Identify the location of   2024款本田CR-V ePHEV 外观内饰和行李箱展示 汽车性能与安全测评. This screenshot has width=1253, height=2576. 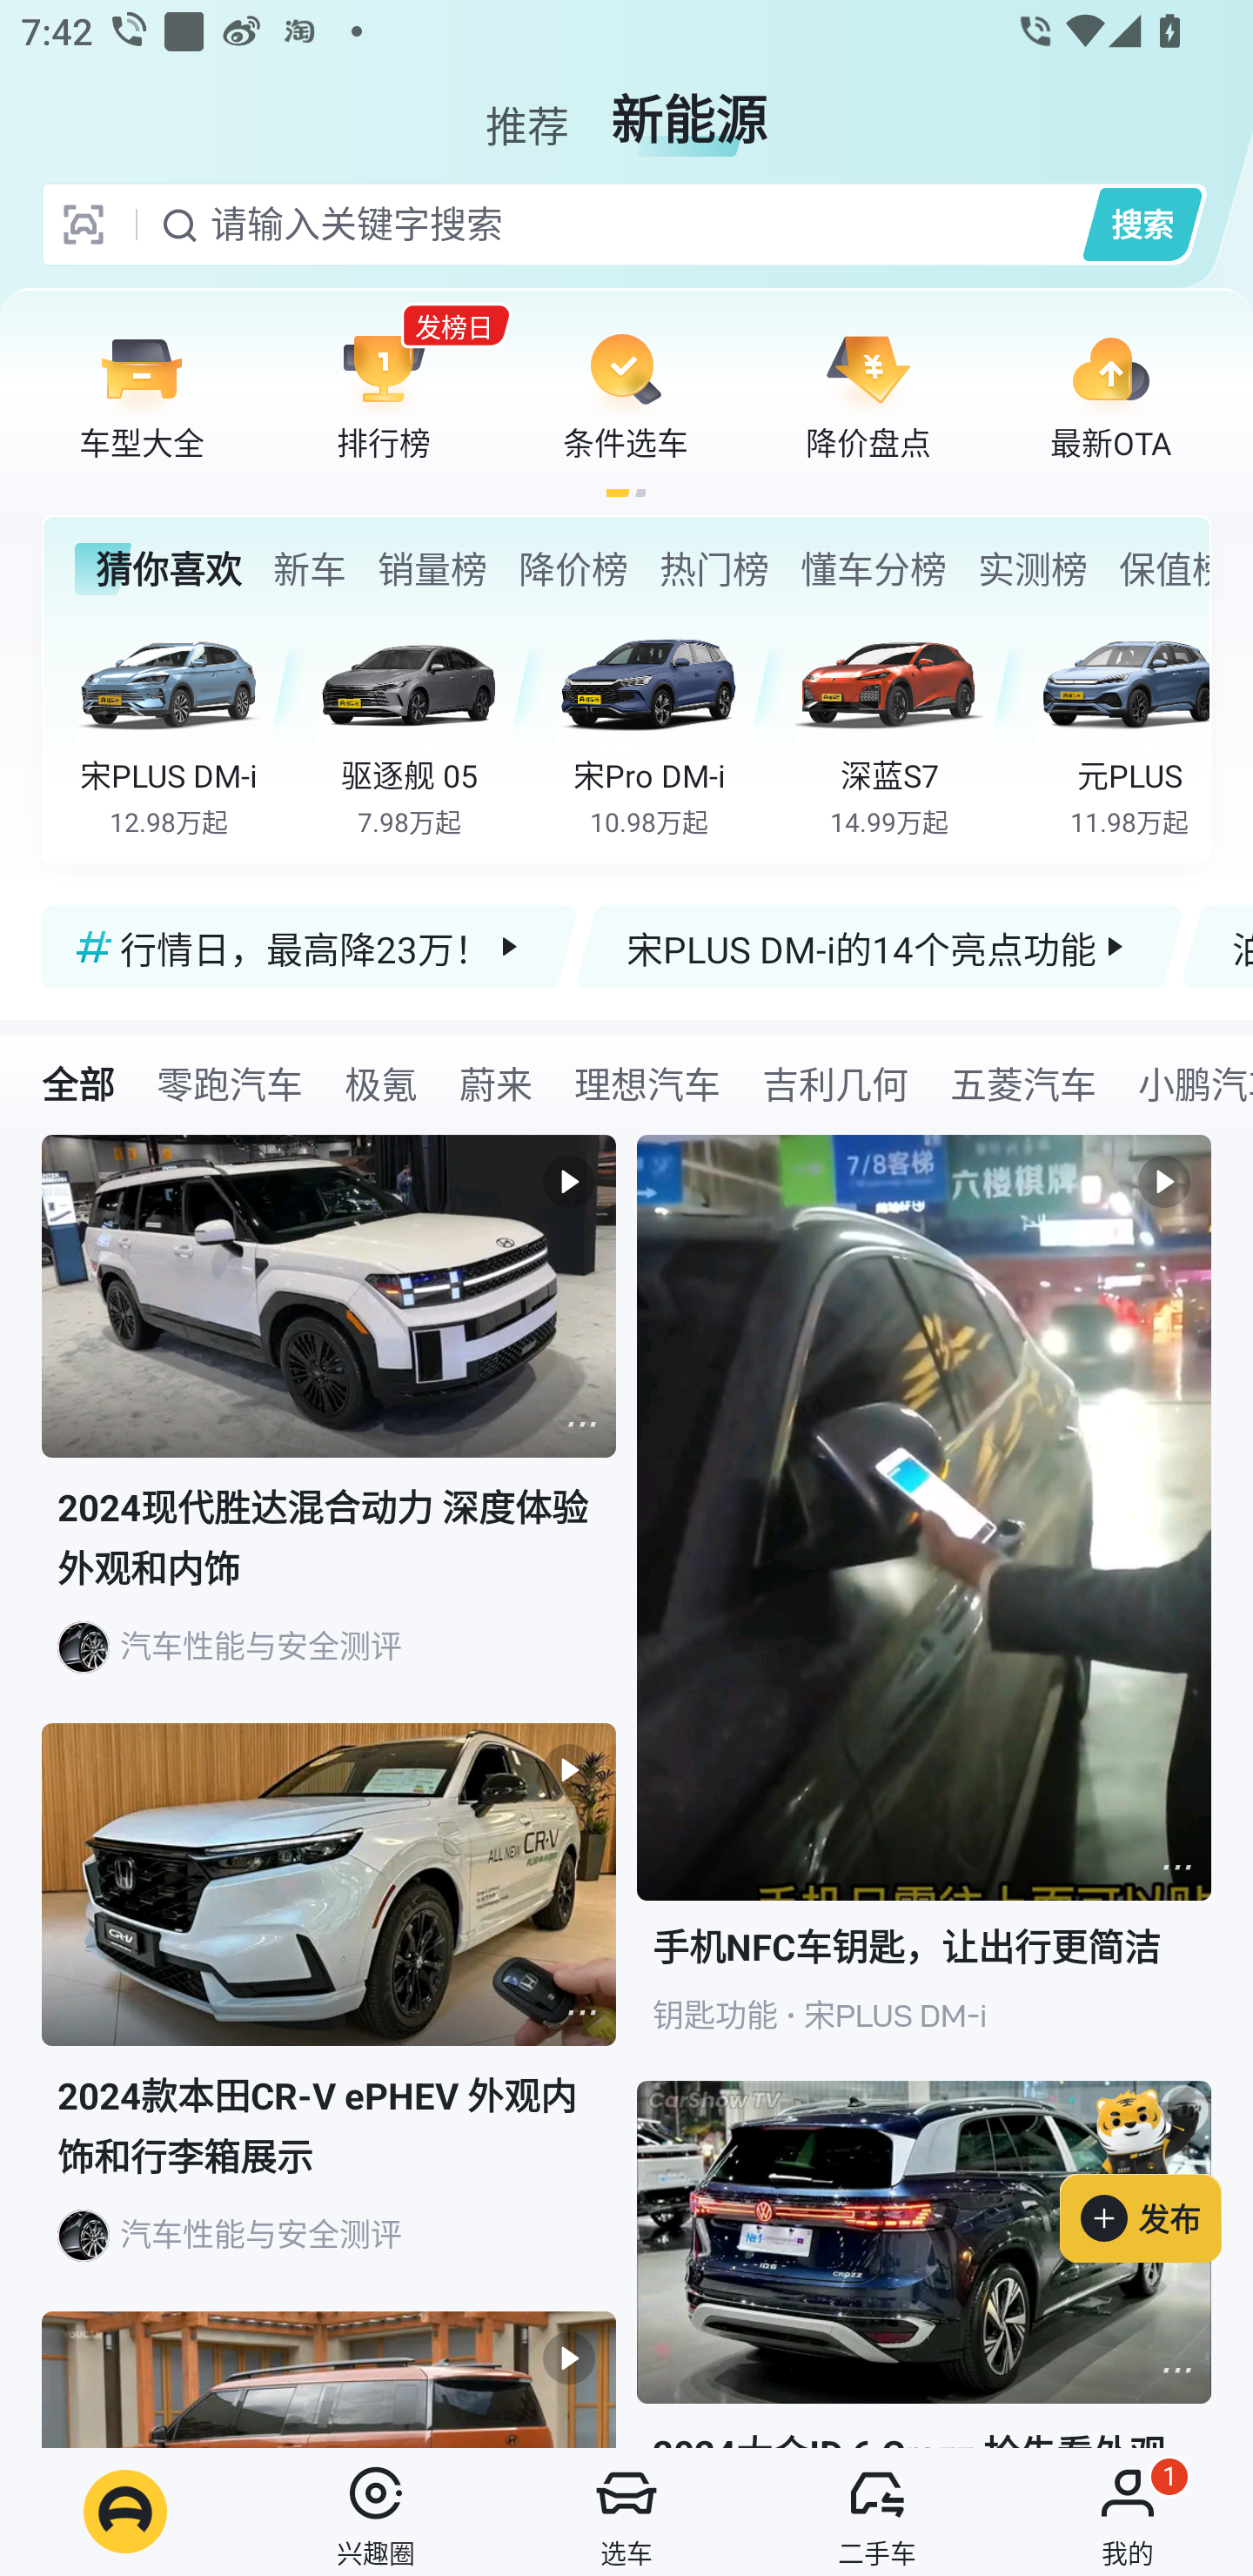
(329, 2017).